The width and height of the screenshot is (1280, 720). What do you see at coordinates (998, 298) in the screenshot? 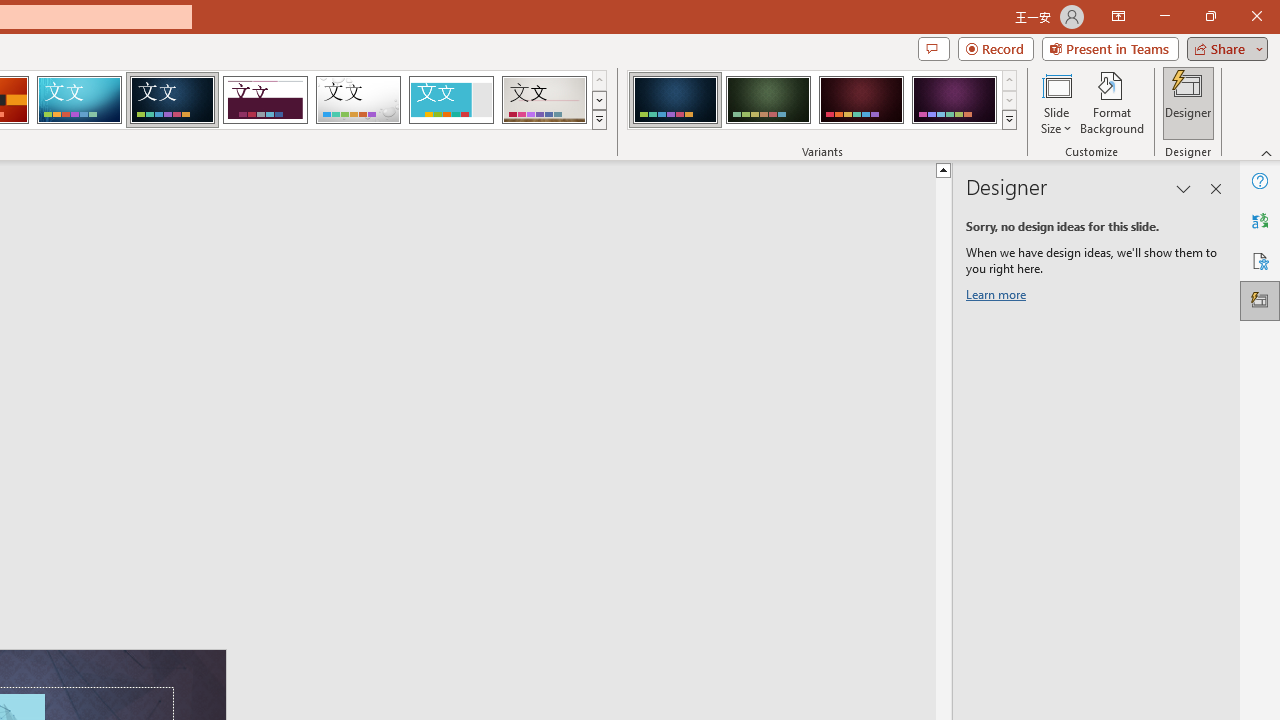
I see `Learn more` at bounding box center [998, 298].